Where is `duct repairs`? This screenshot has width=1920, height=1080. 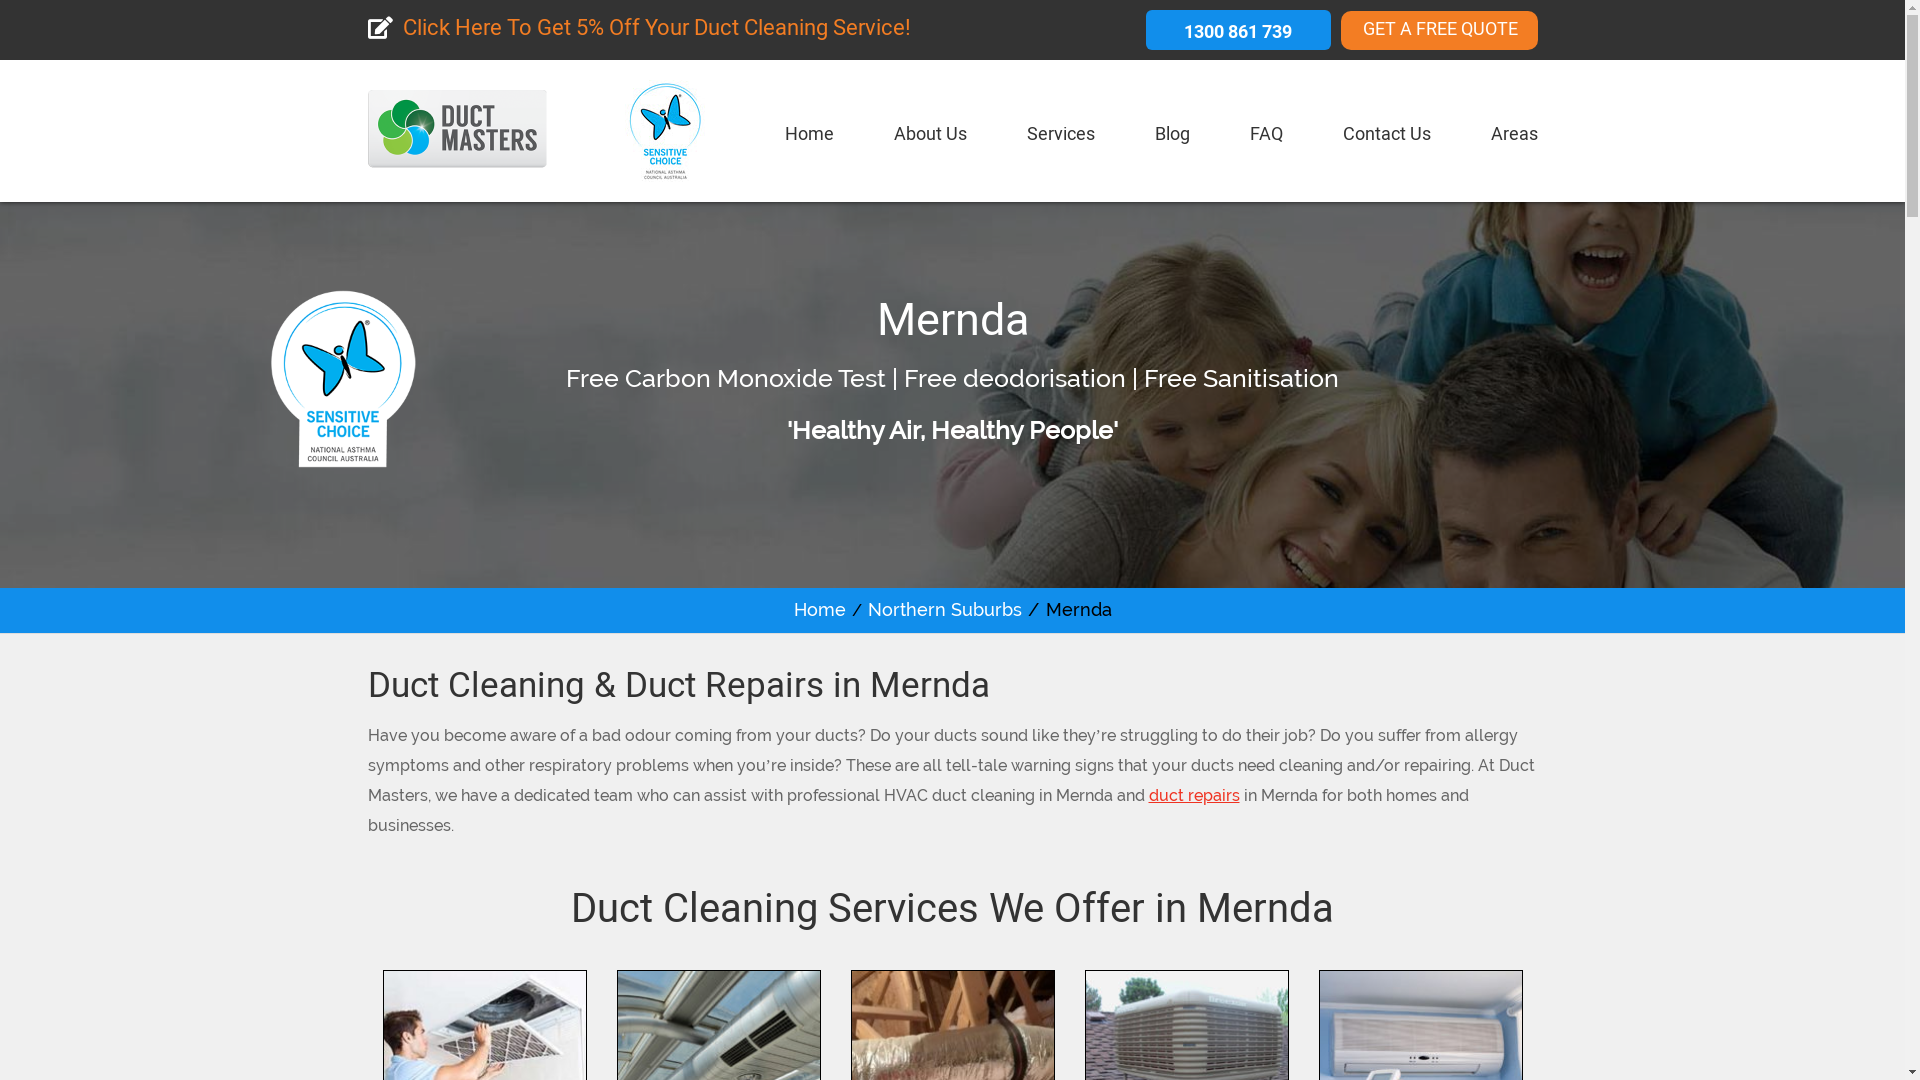 duct repairs is located at coordinates (1194, 796).